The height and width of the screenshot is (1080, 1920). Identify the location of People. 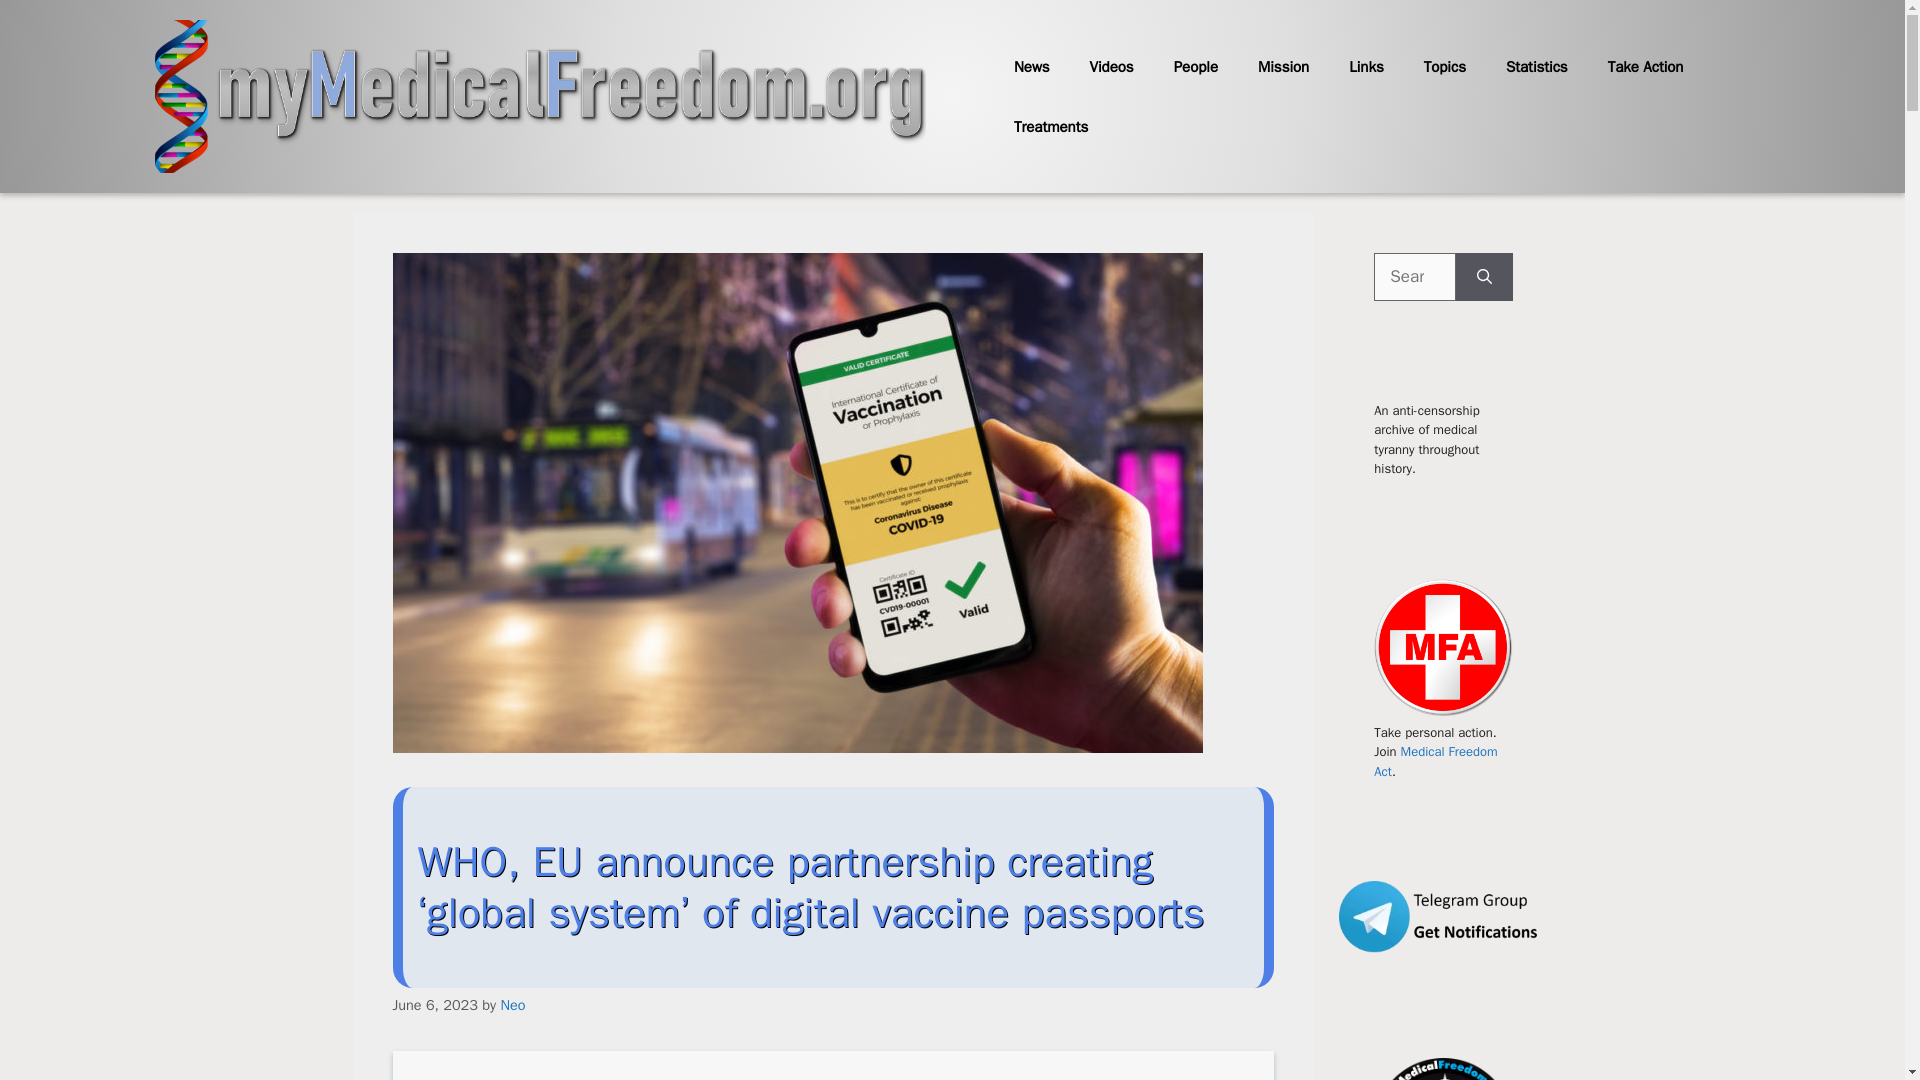
(1196, 66).